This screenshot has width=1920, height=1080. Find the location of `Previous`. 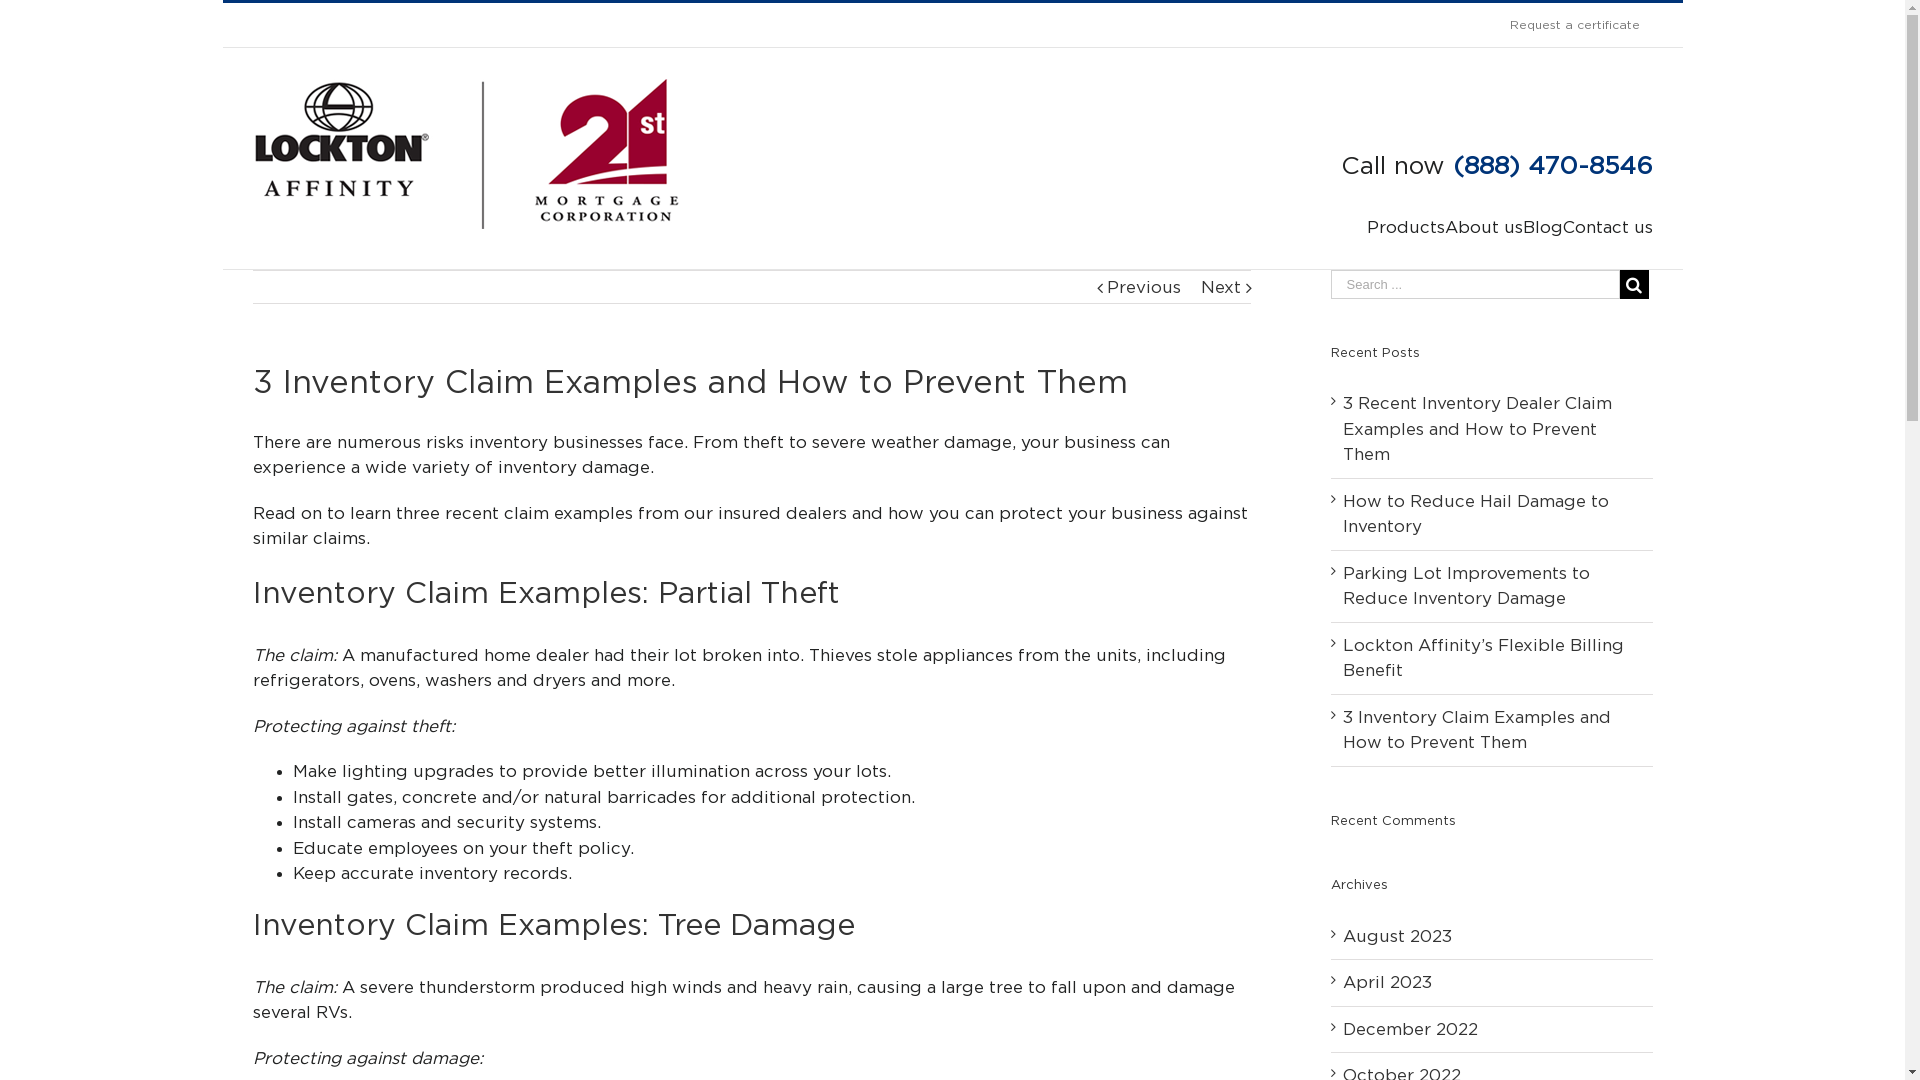

Previous is located at coordinates (1143, 287).